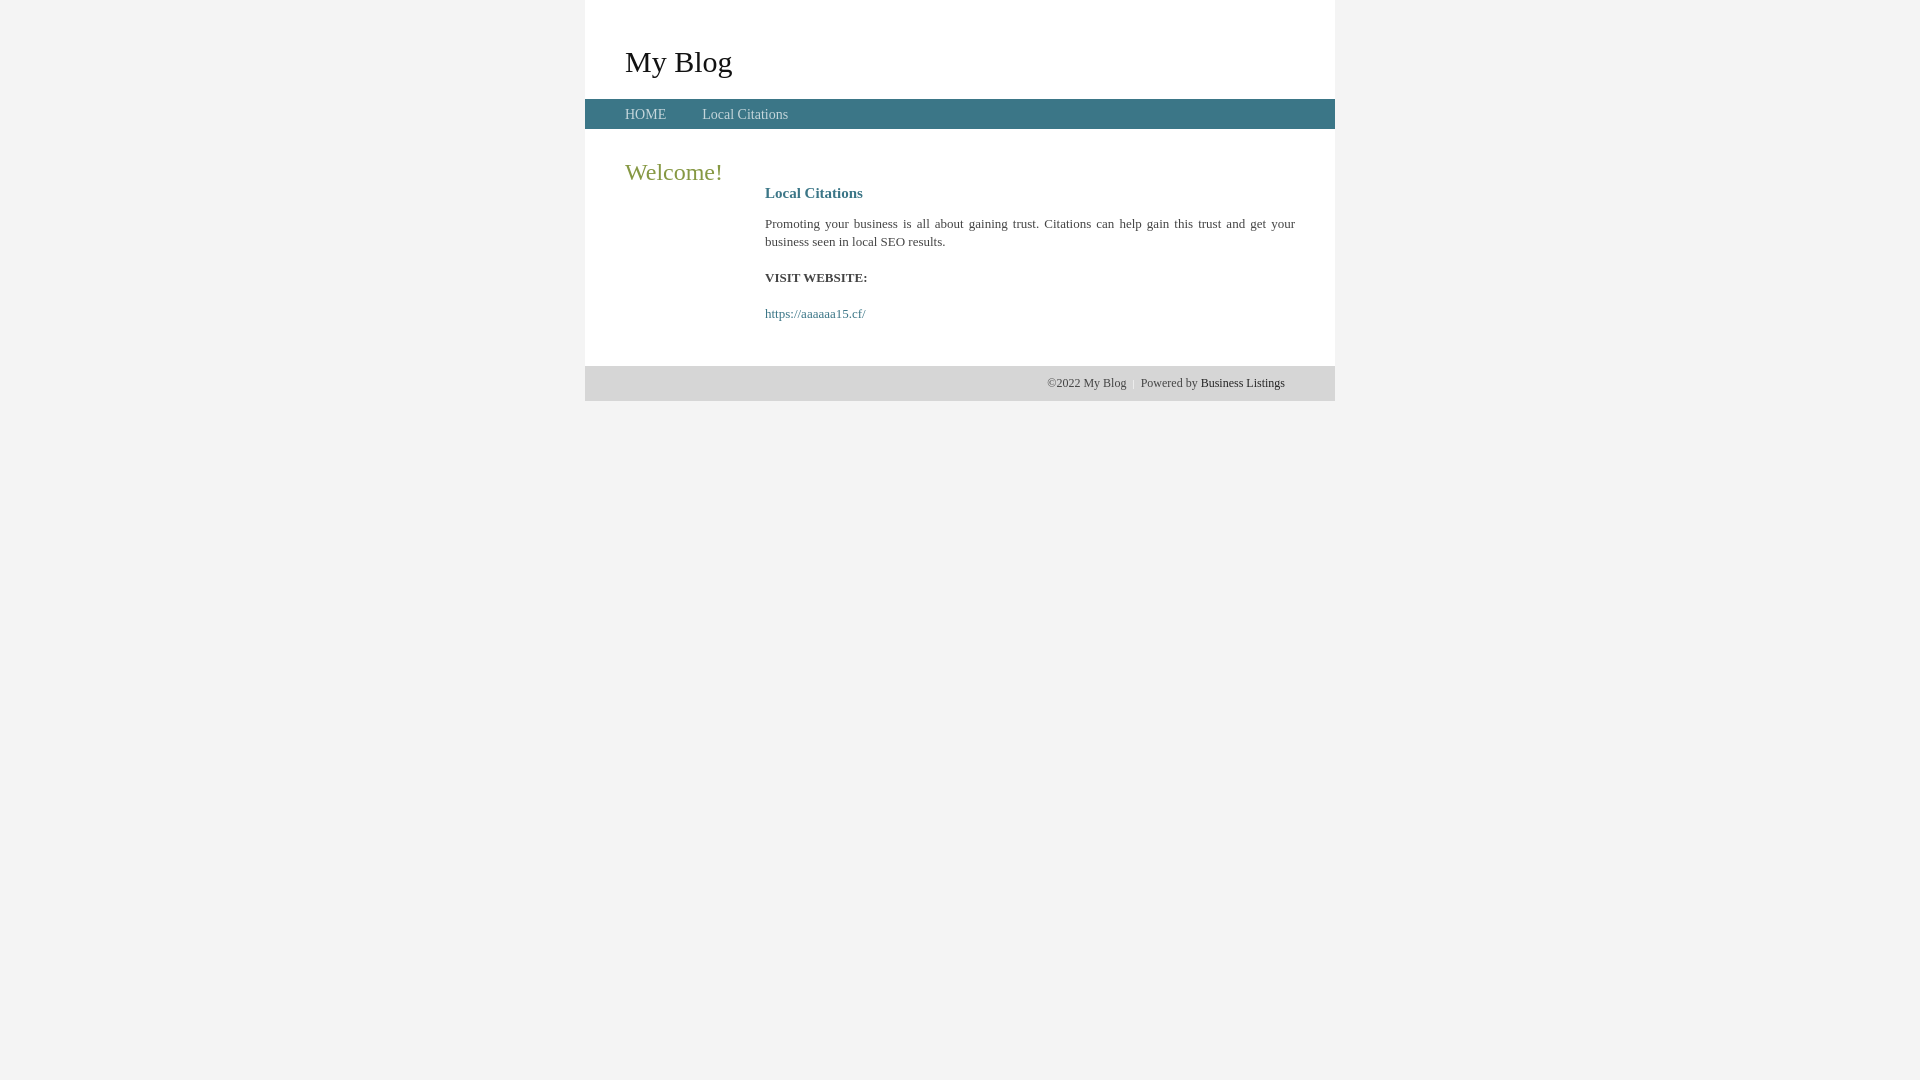 The width and height of the screenshot is (1920, 1080). Describe the element at coordinates (816, 314) in the screenshot. I see `https://aaaaaa15.cf/` at that location.